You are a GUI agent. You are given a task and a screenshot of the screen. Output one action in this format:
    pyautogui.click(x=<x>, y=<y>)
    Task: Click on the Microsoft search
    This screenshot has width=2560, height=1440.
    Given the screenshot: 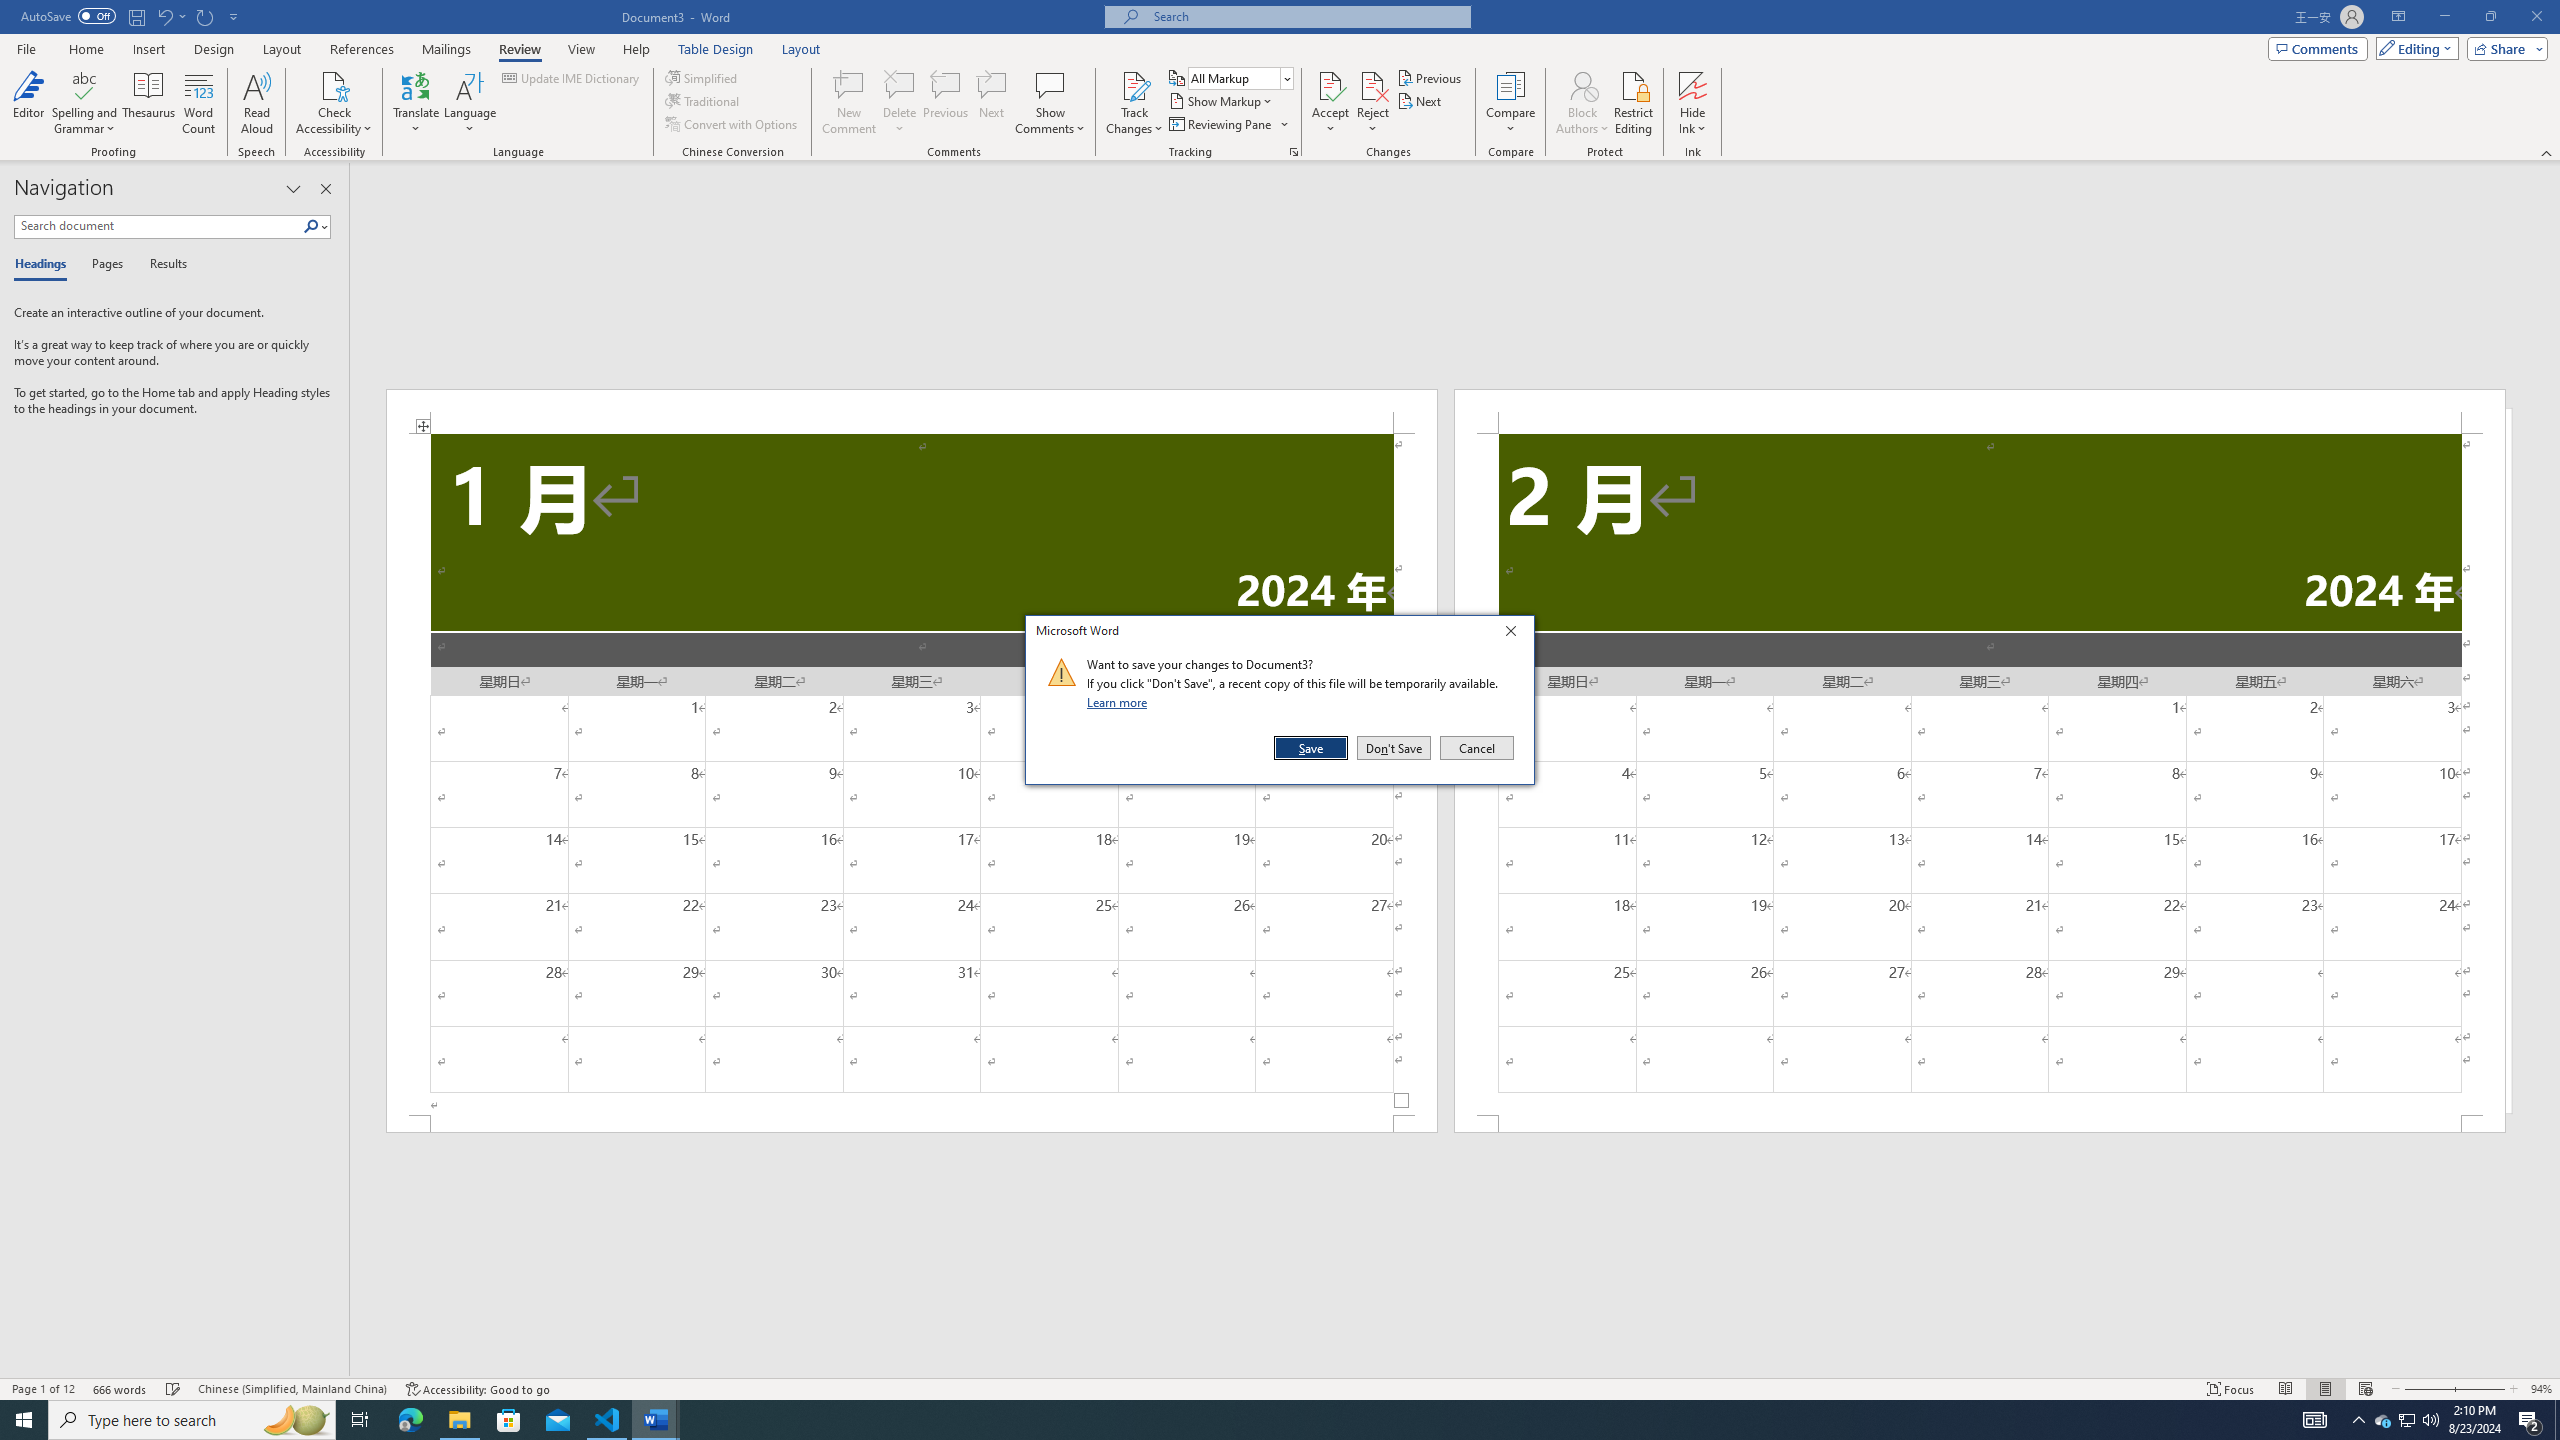 What is the action you would take?
    pyautogui.click(x=1306, y=16)
    